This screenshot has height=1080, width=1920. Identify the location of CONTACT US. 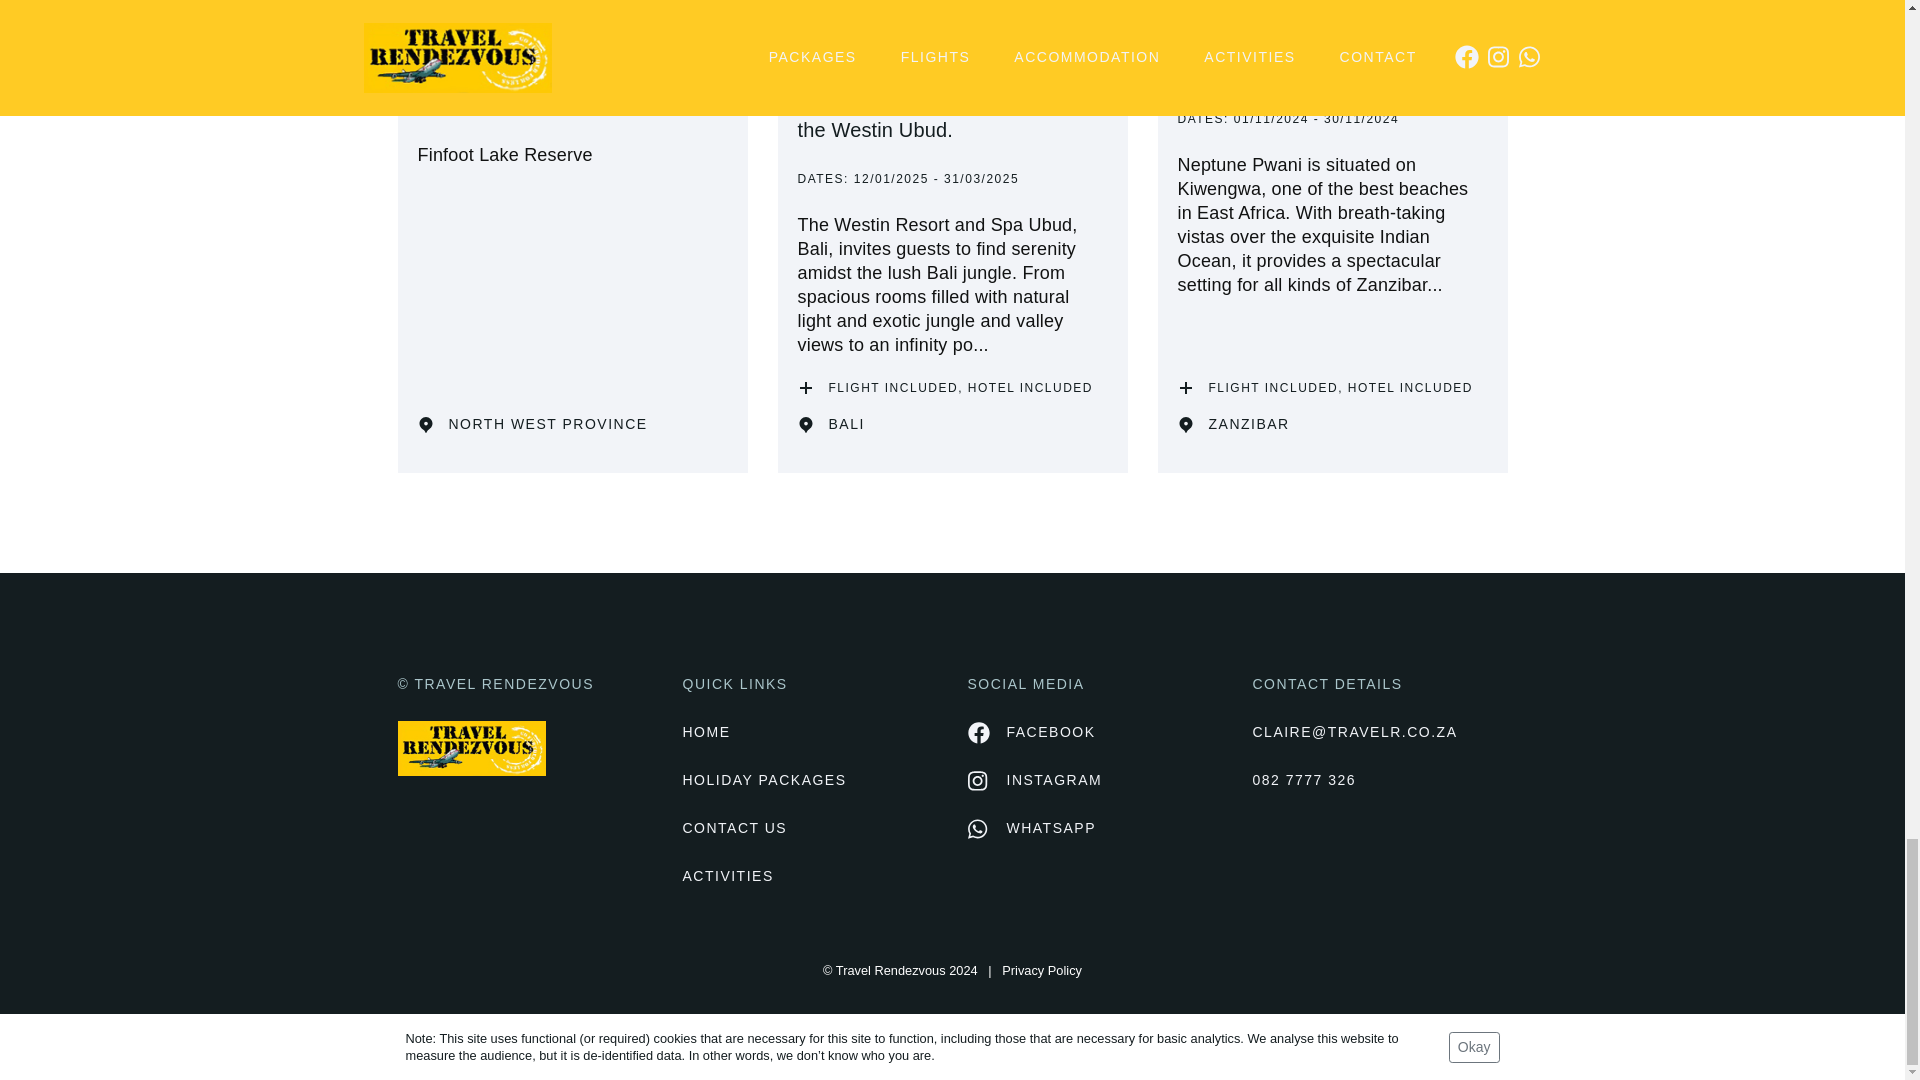
(808, 828).